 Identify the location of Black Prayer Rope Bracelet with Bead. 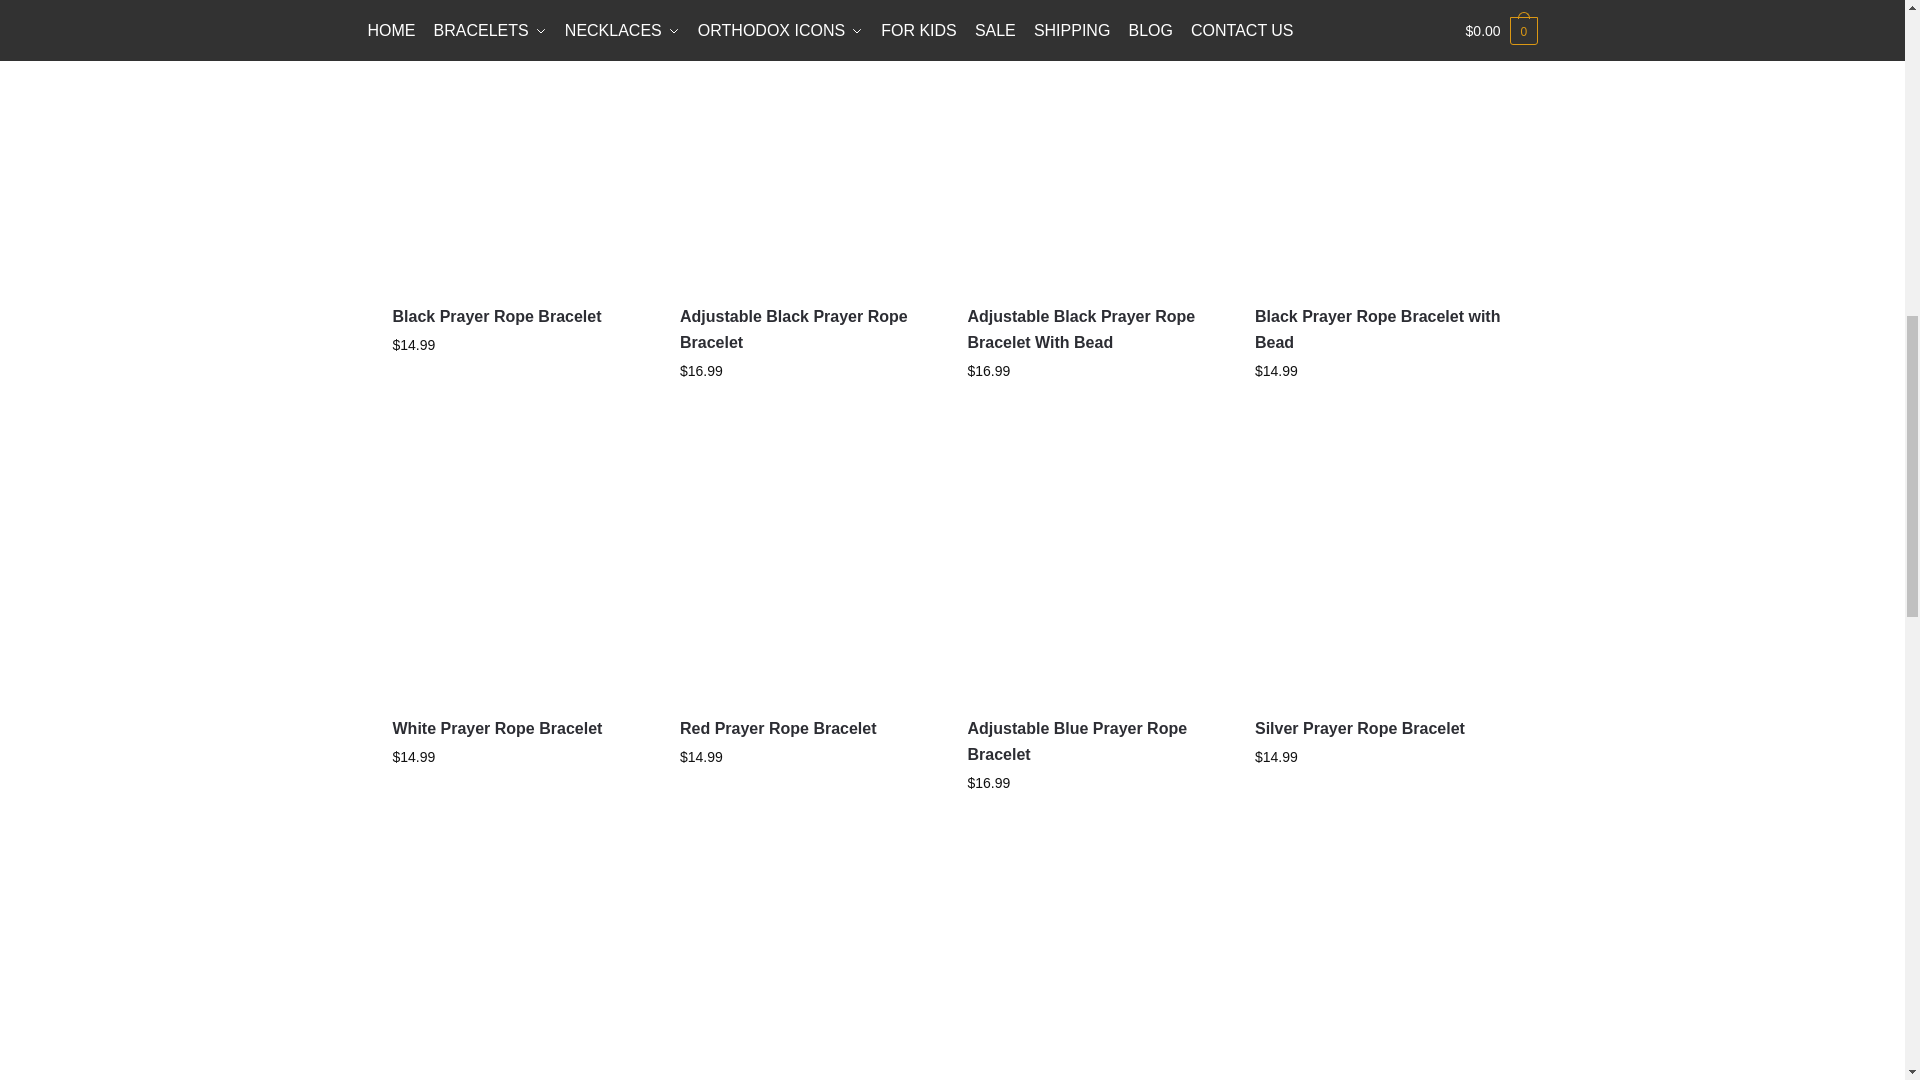
(1384, 162).